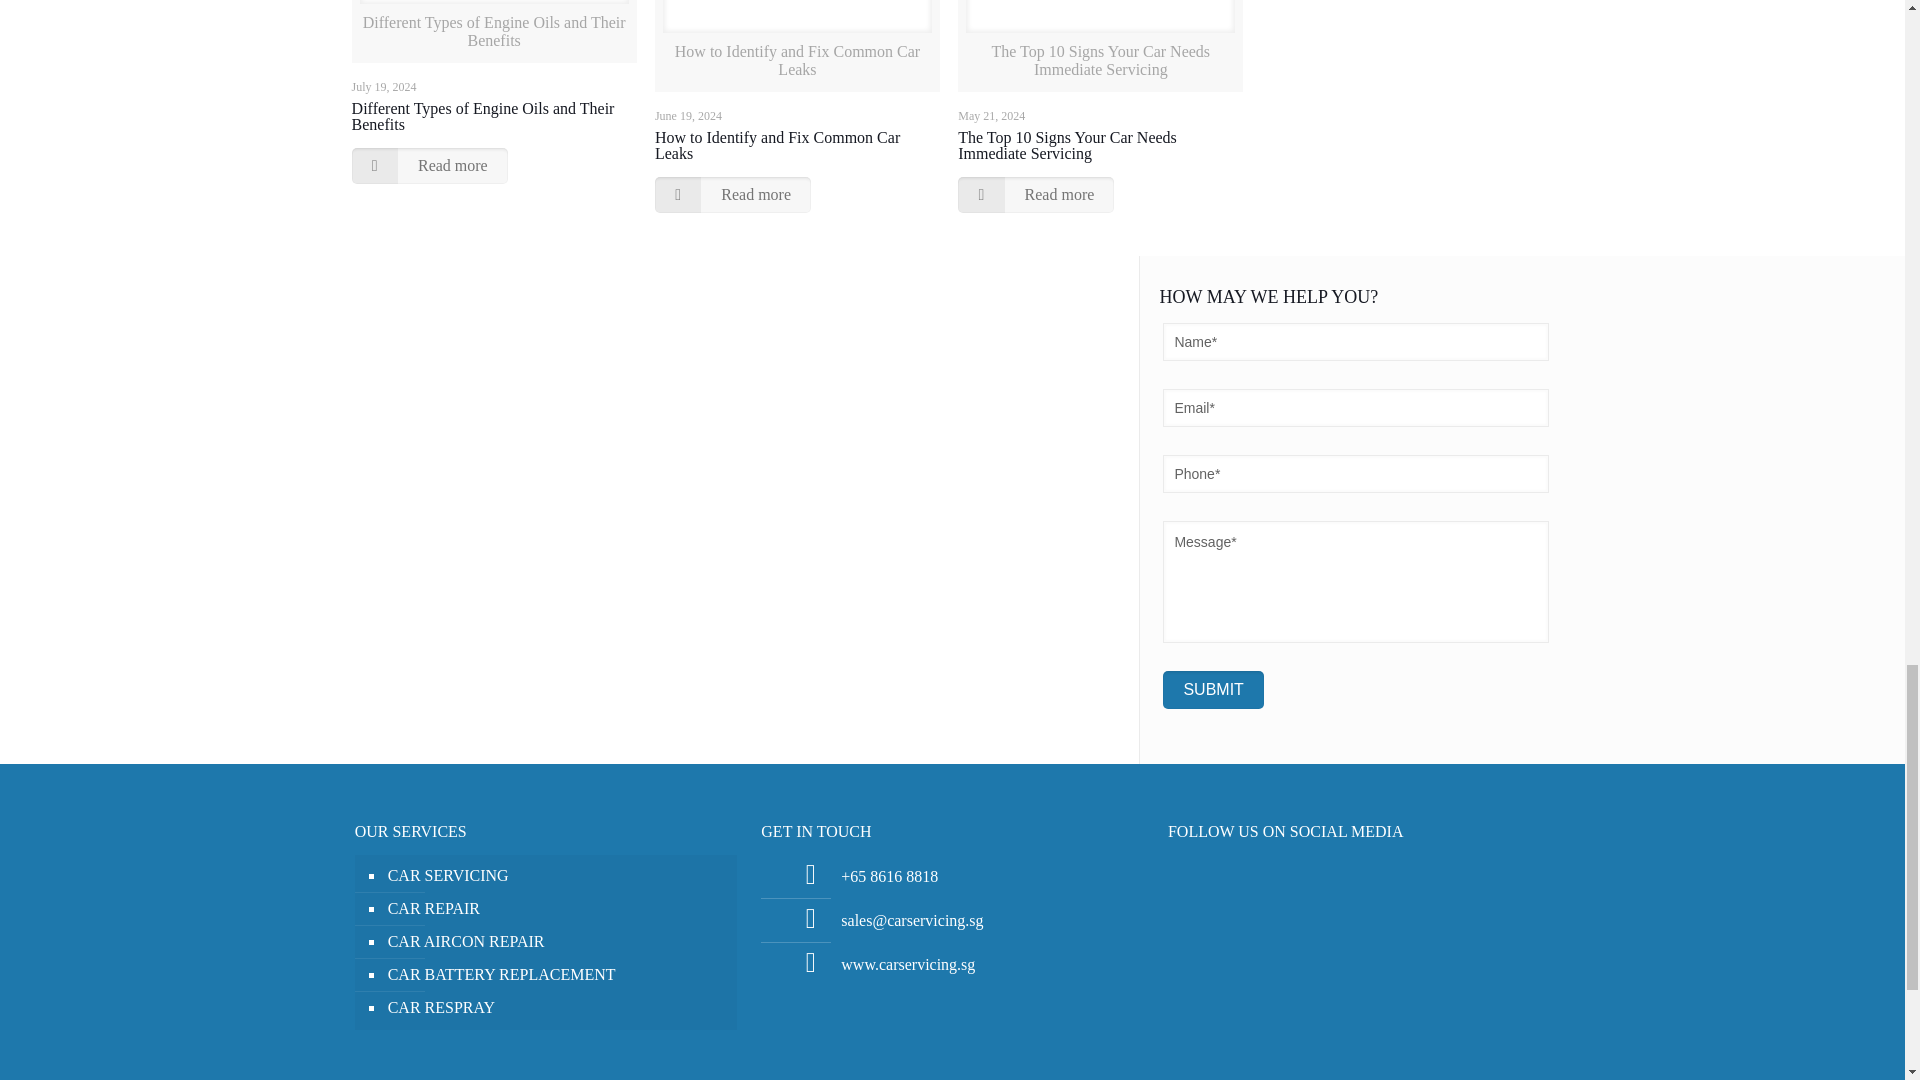  I want to click on Different Types of Engine Oils and Their Benefits, so click(482, 116).